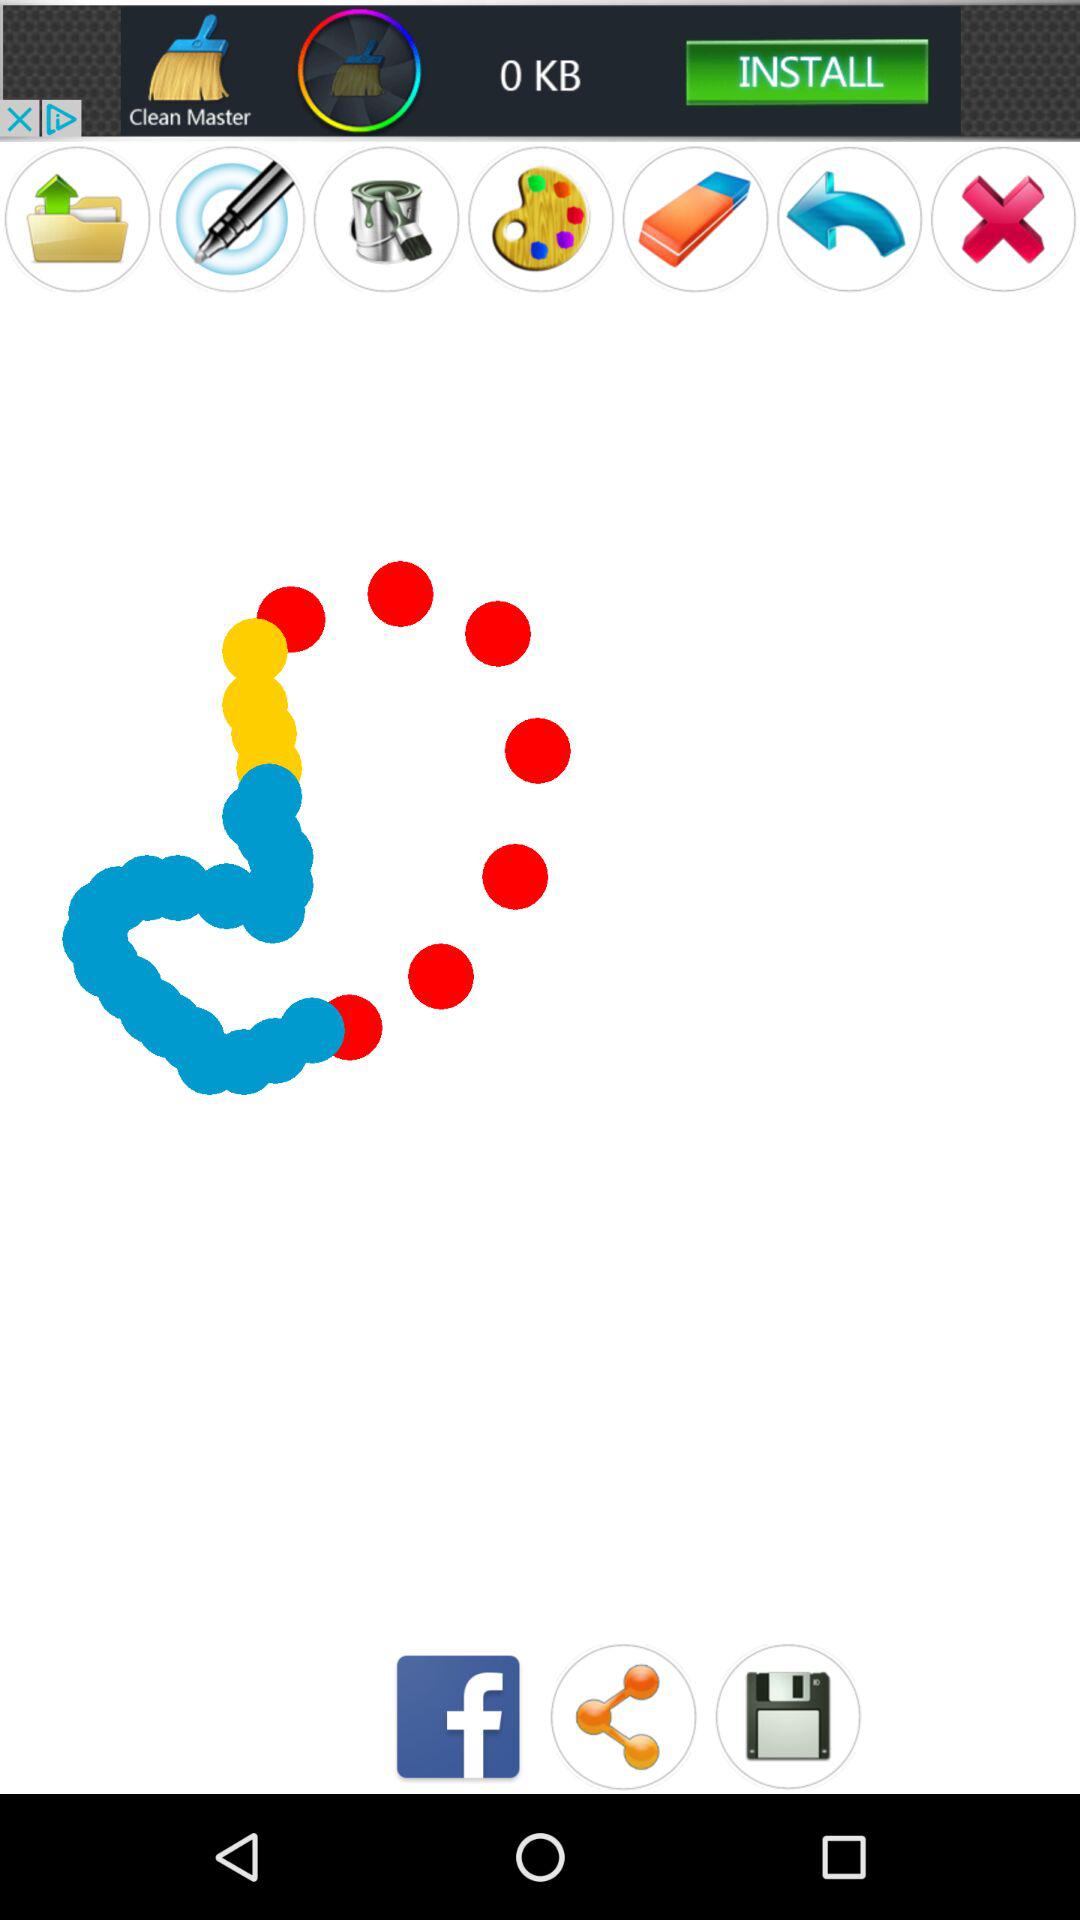  Describe the element at coordinates (540, 218) in the screenshot. I see `painting` at that location.